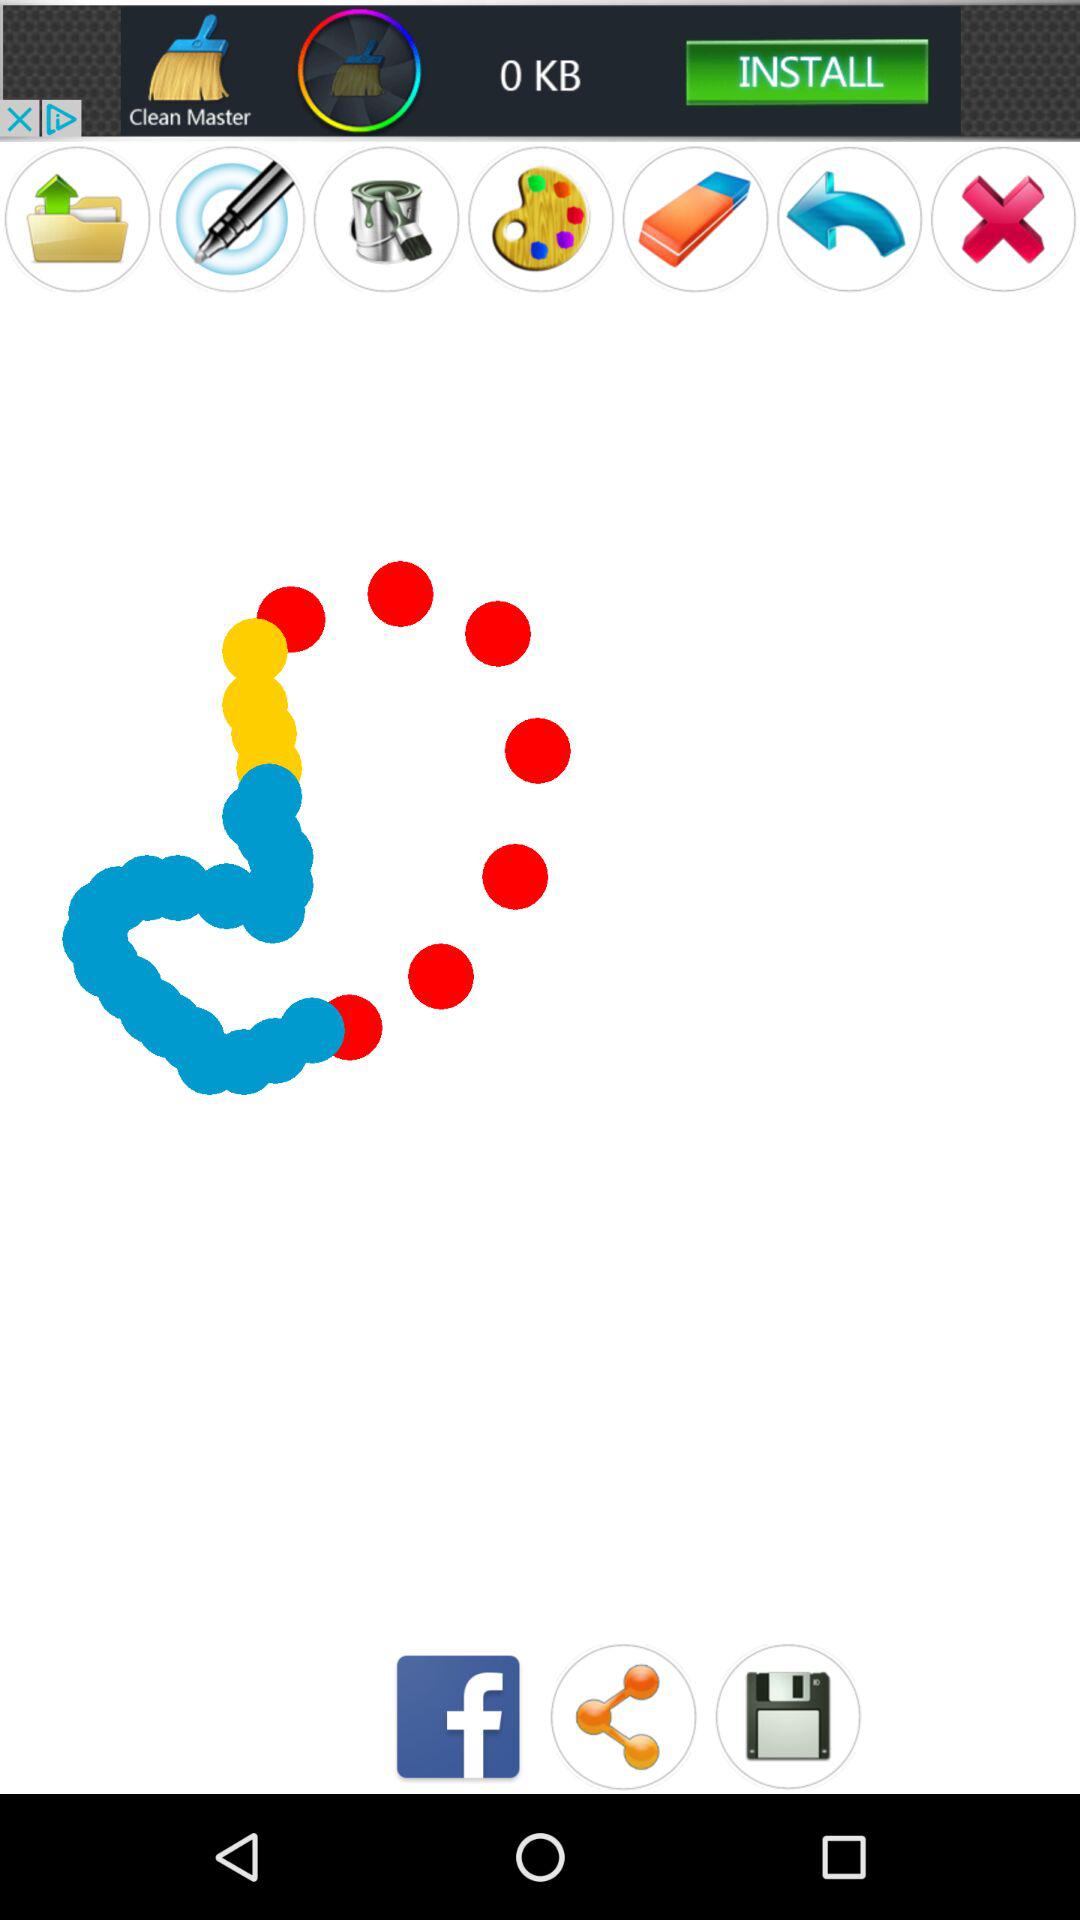  Describe the element at coordinates (540, 218) in the screenshot. I see `painting` at that location.